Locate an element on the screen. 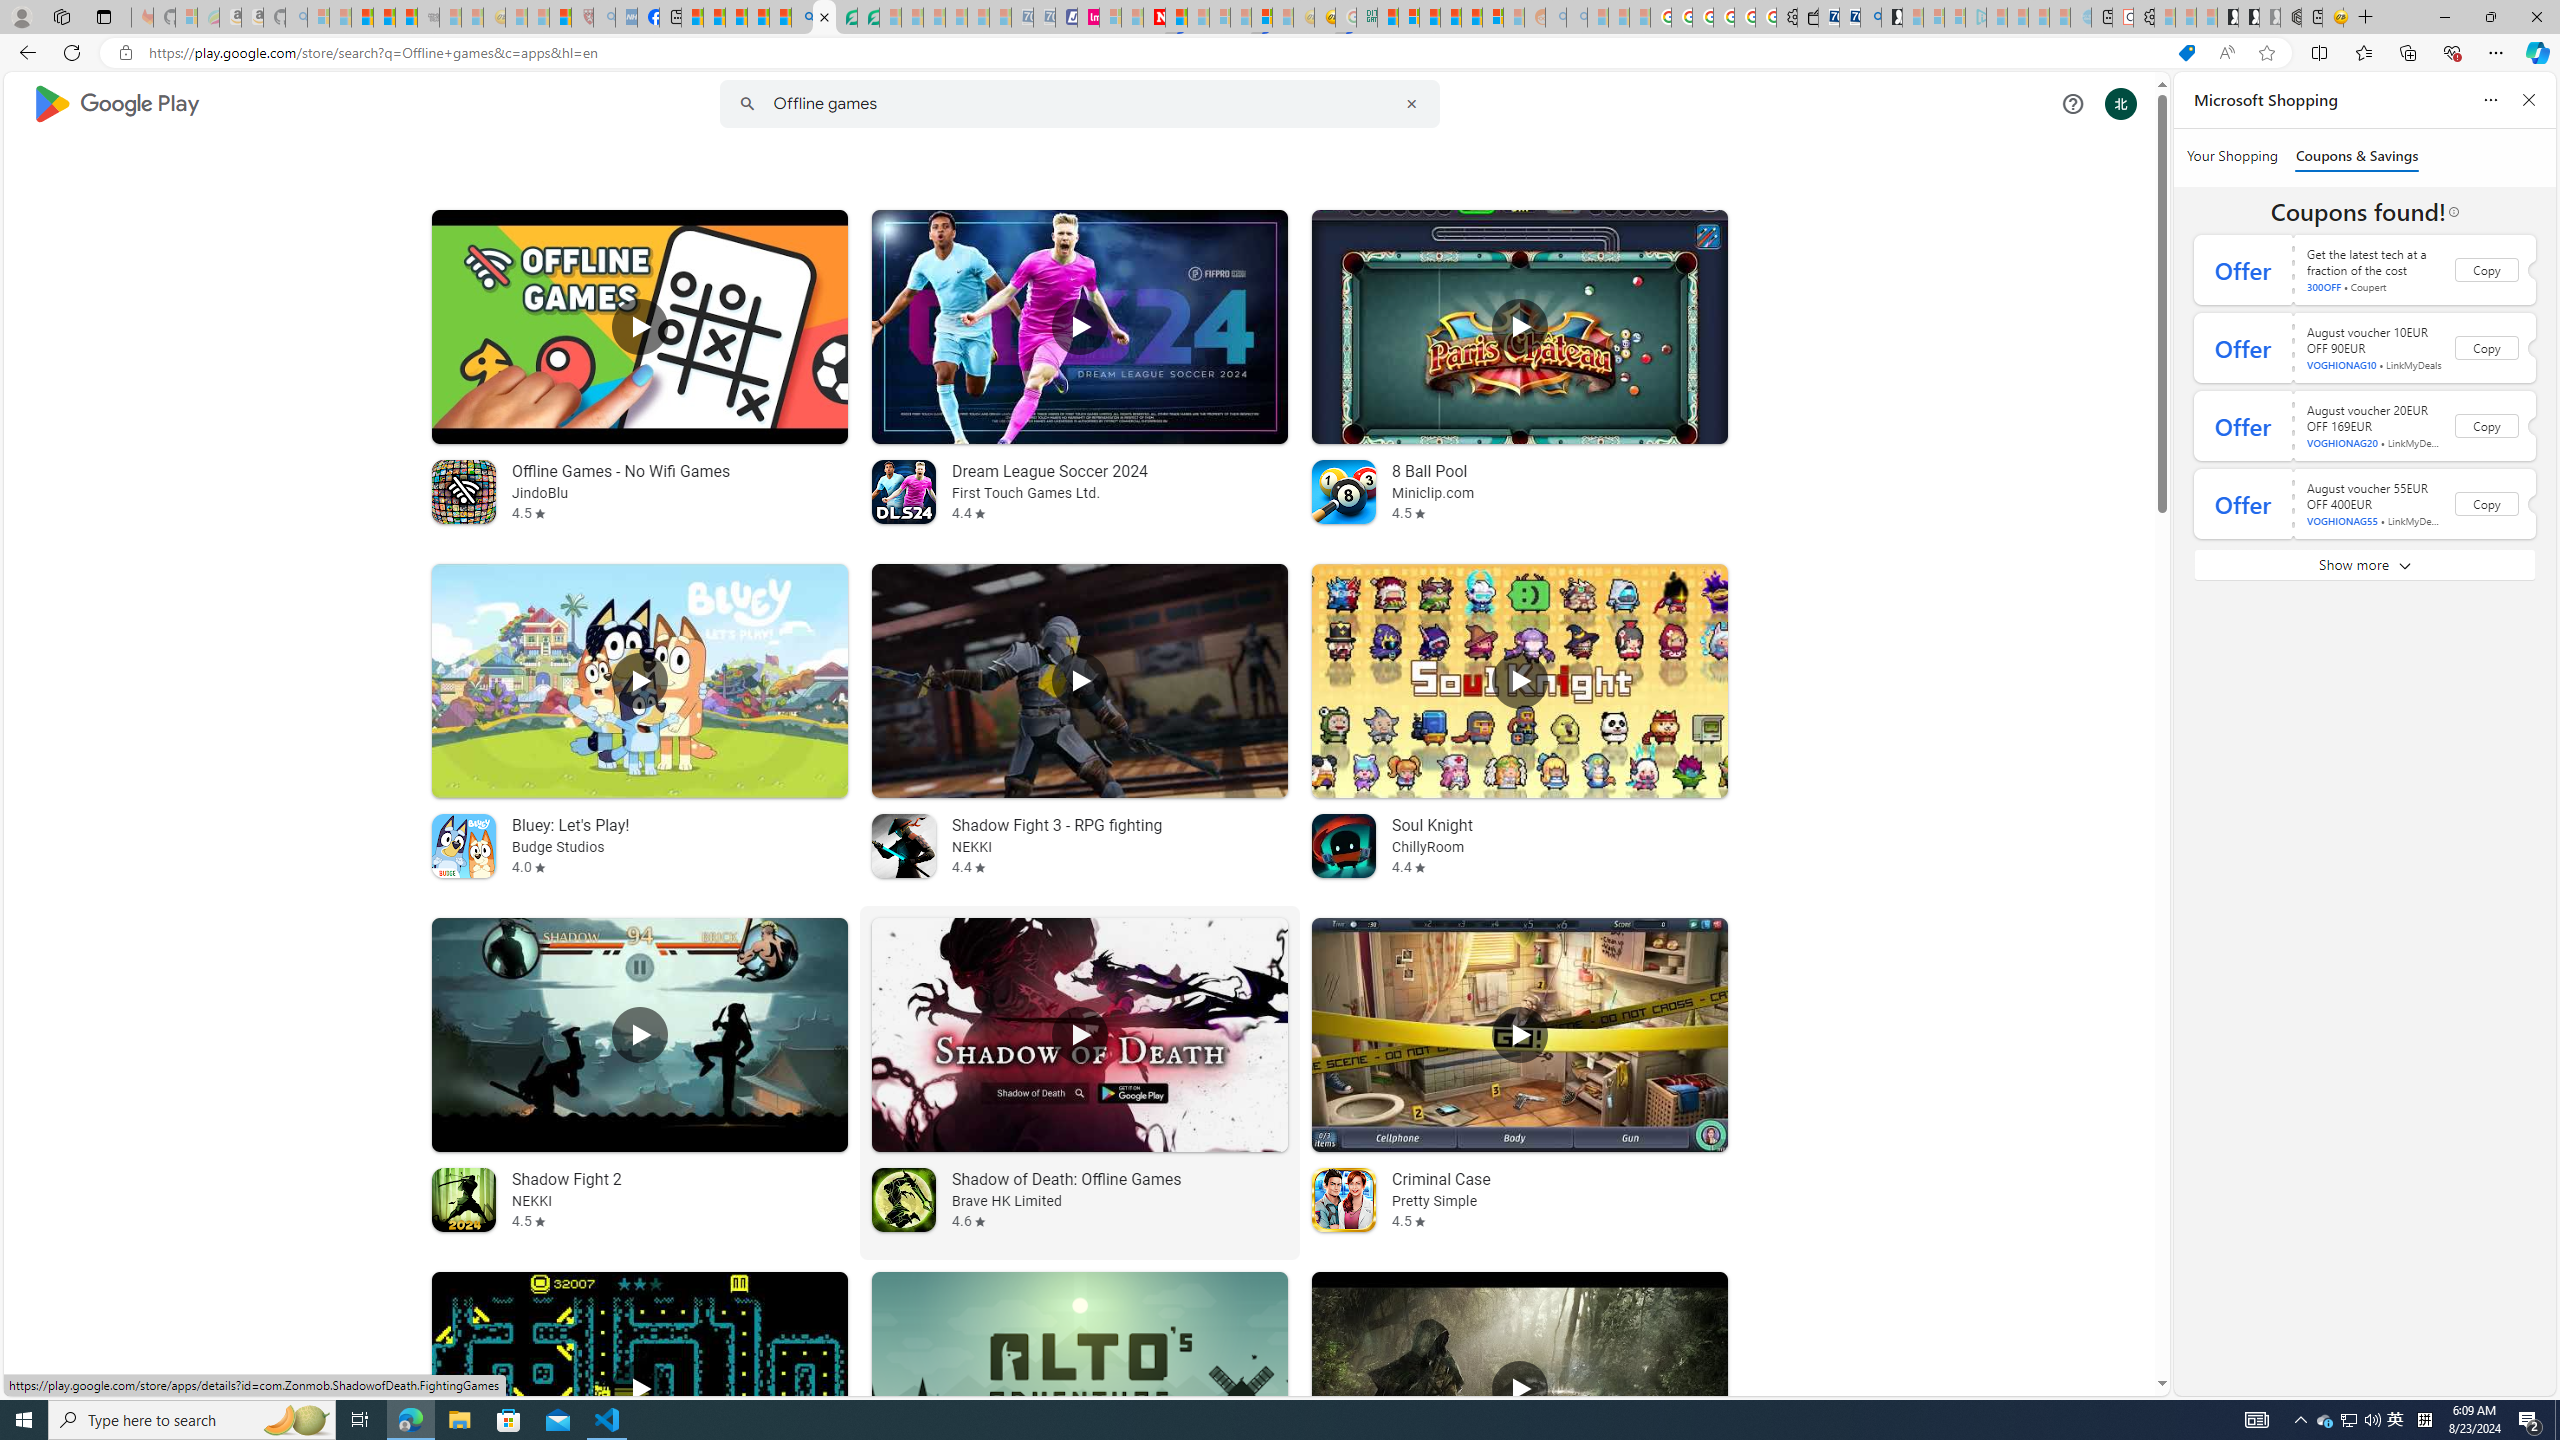 The height and width of the screenshot is (1440, 2560). Address and search bar is located at coordinates (1158, 53).